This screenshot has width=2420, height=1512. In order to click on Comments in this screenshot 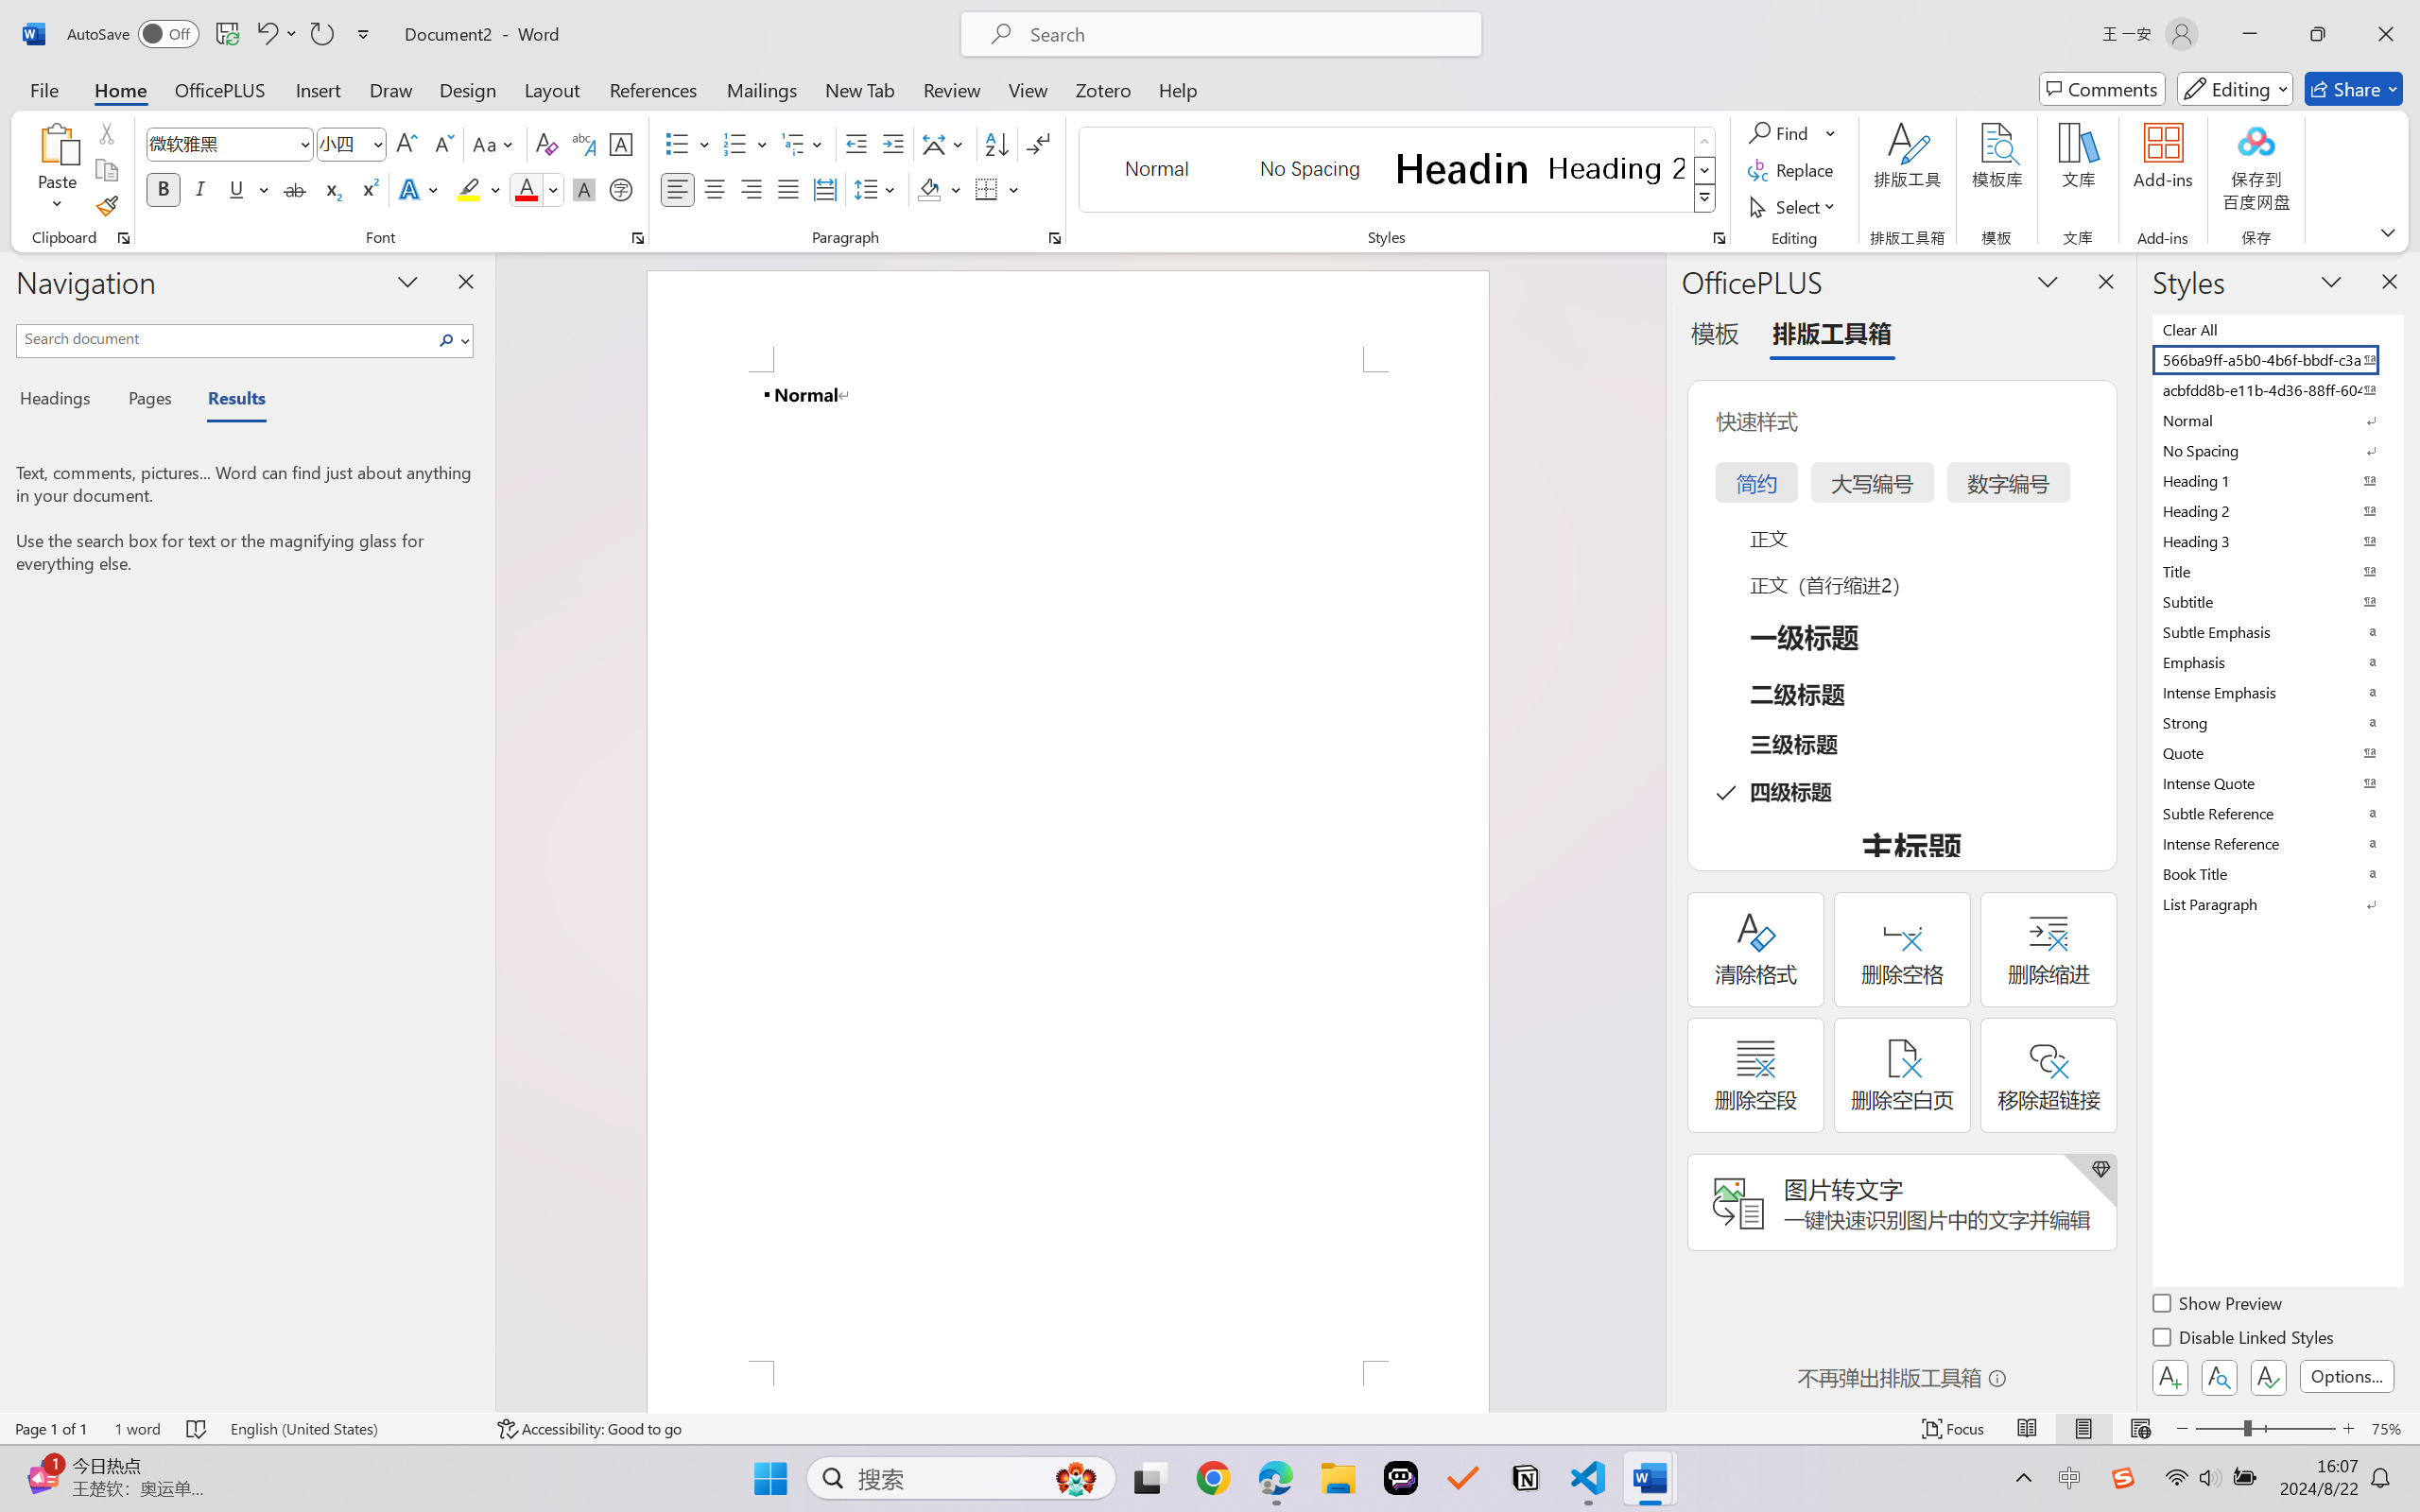, I will do `click(2102, 89)`.